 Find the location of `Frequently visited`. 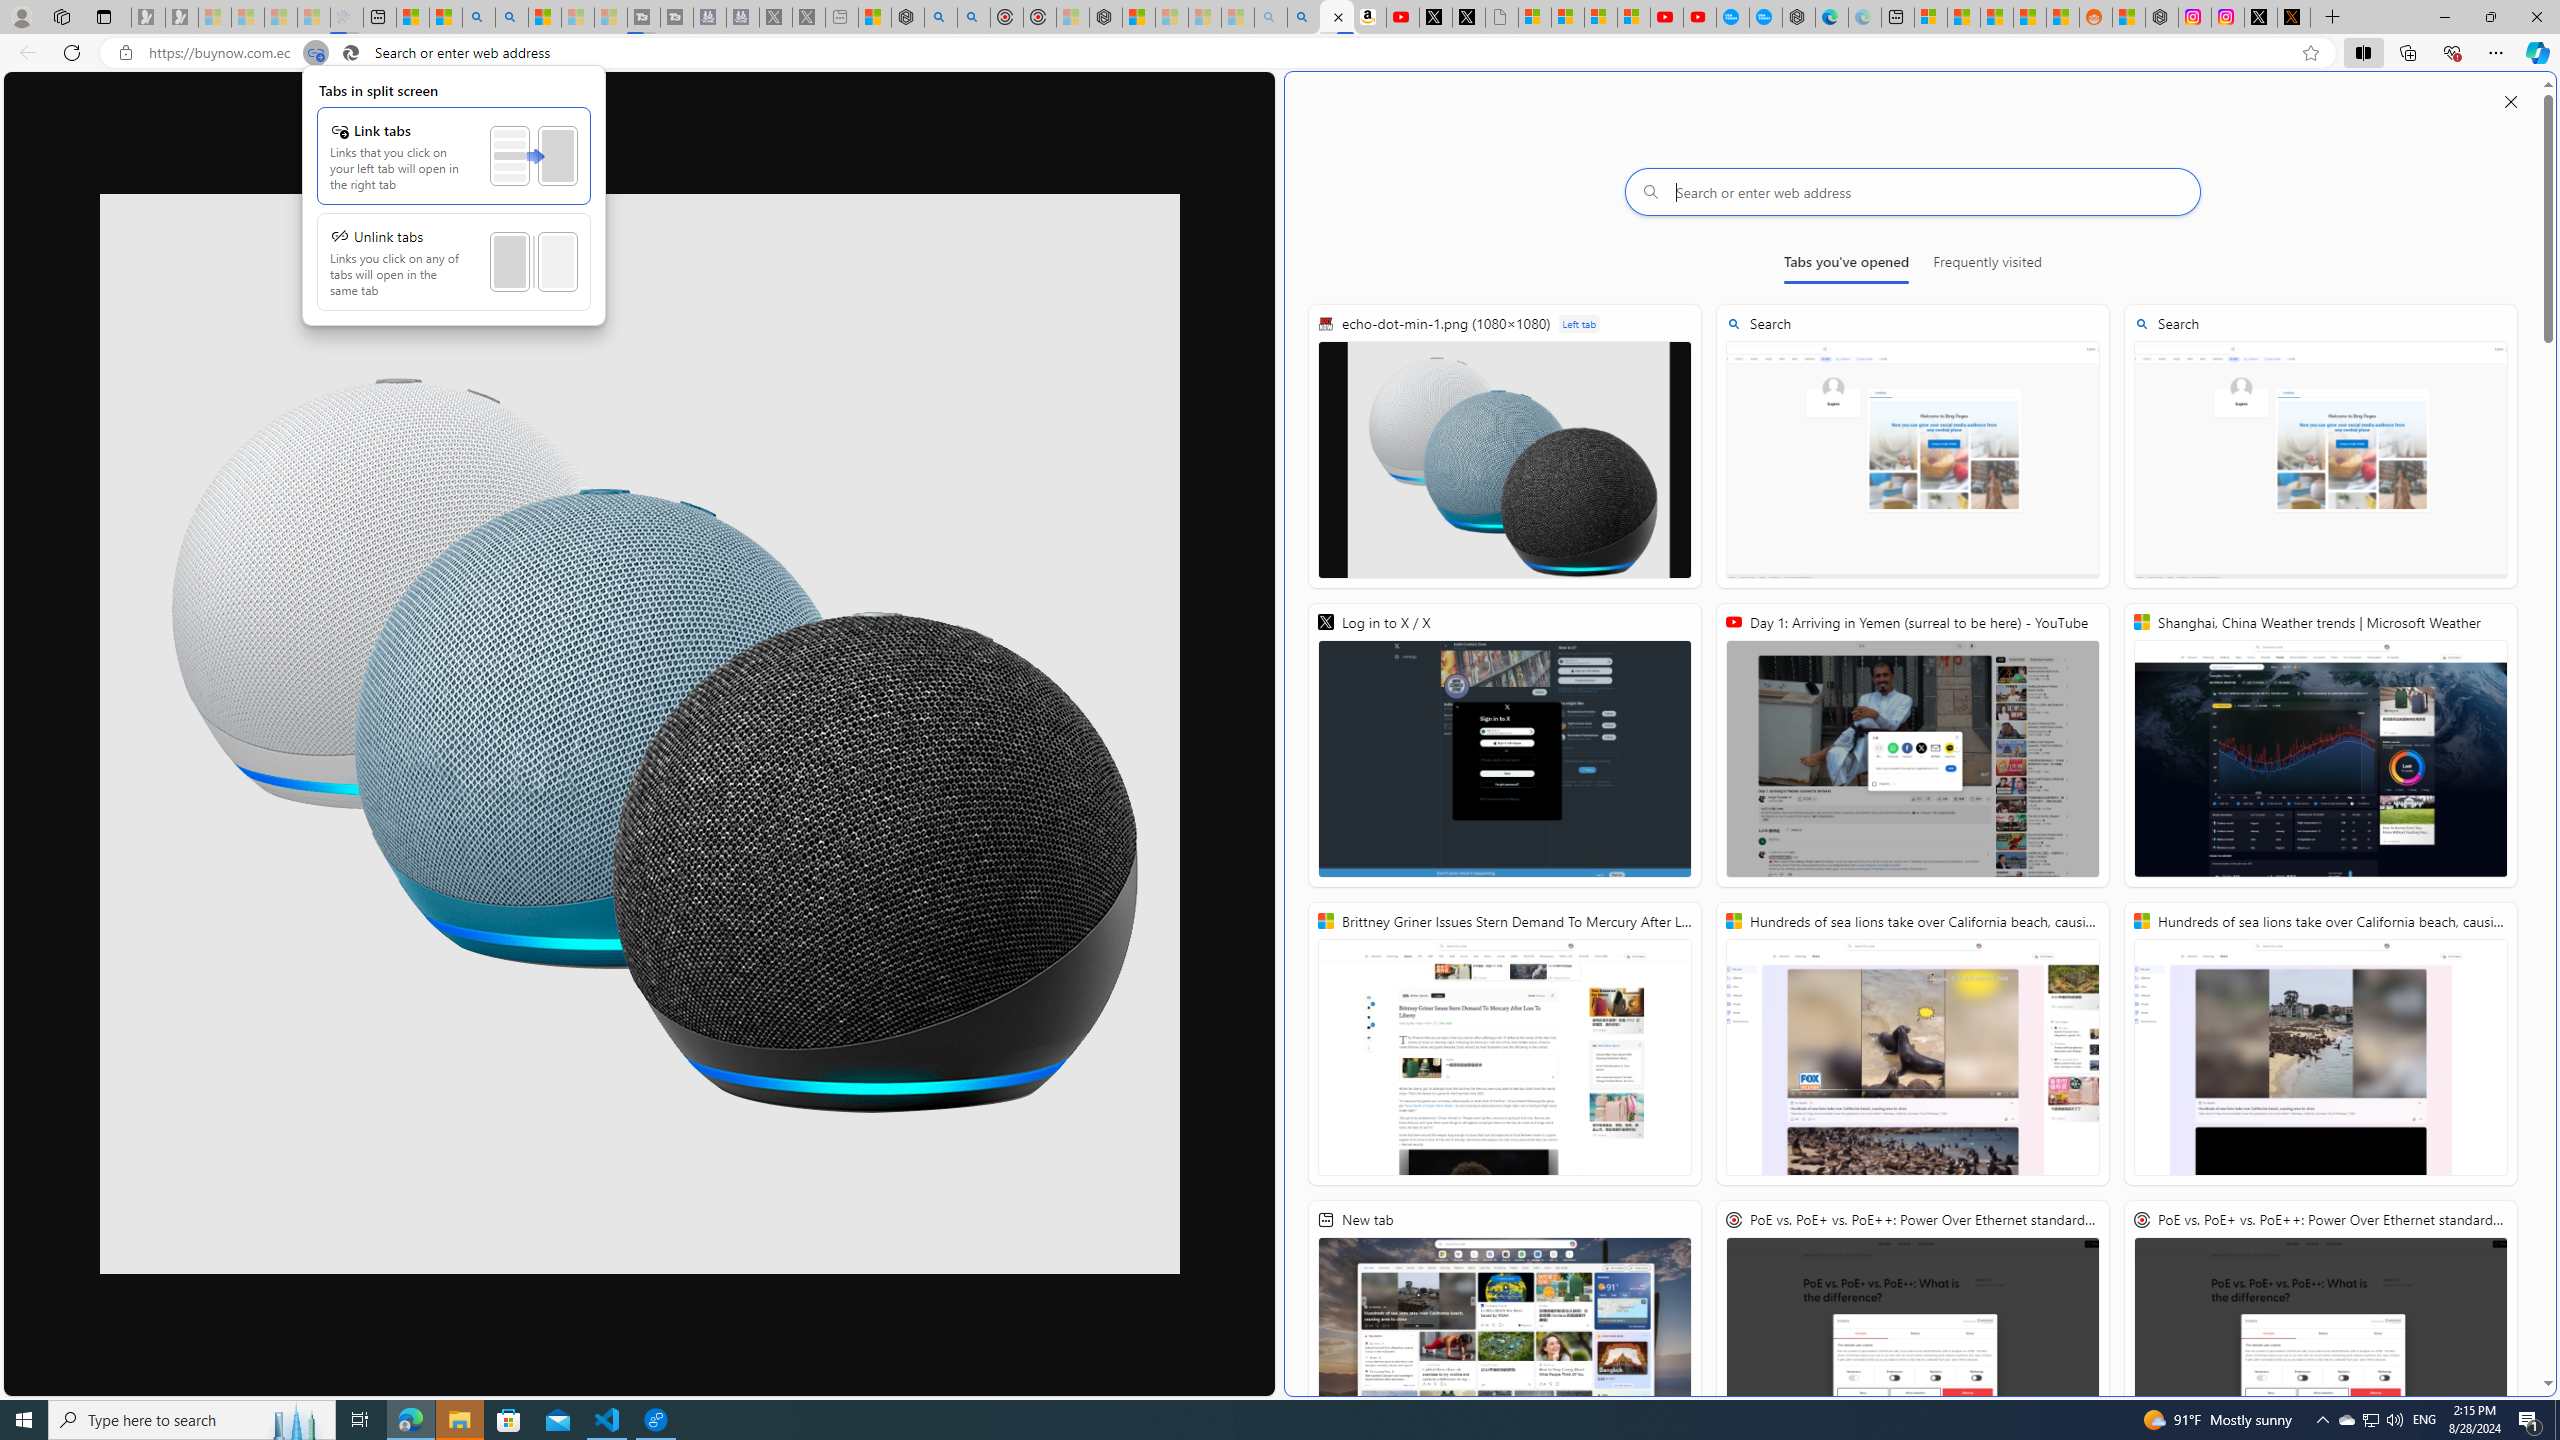

Frequently visited is located at coordinates (1987, 266).